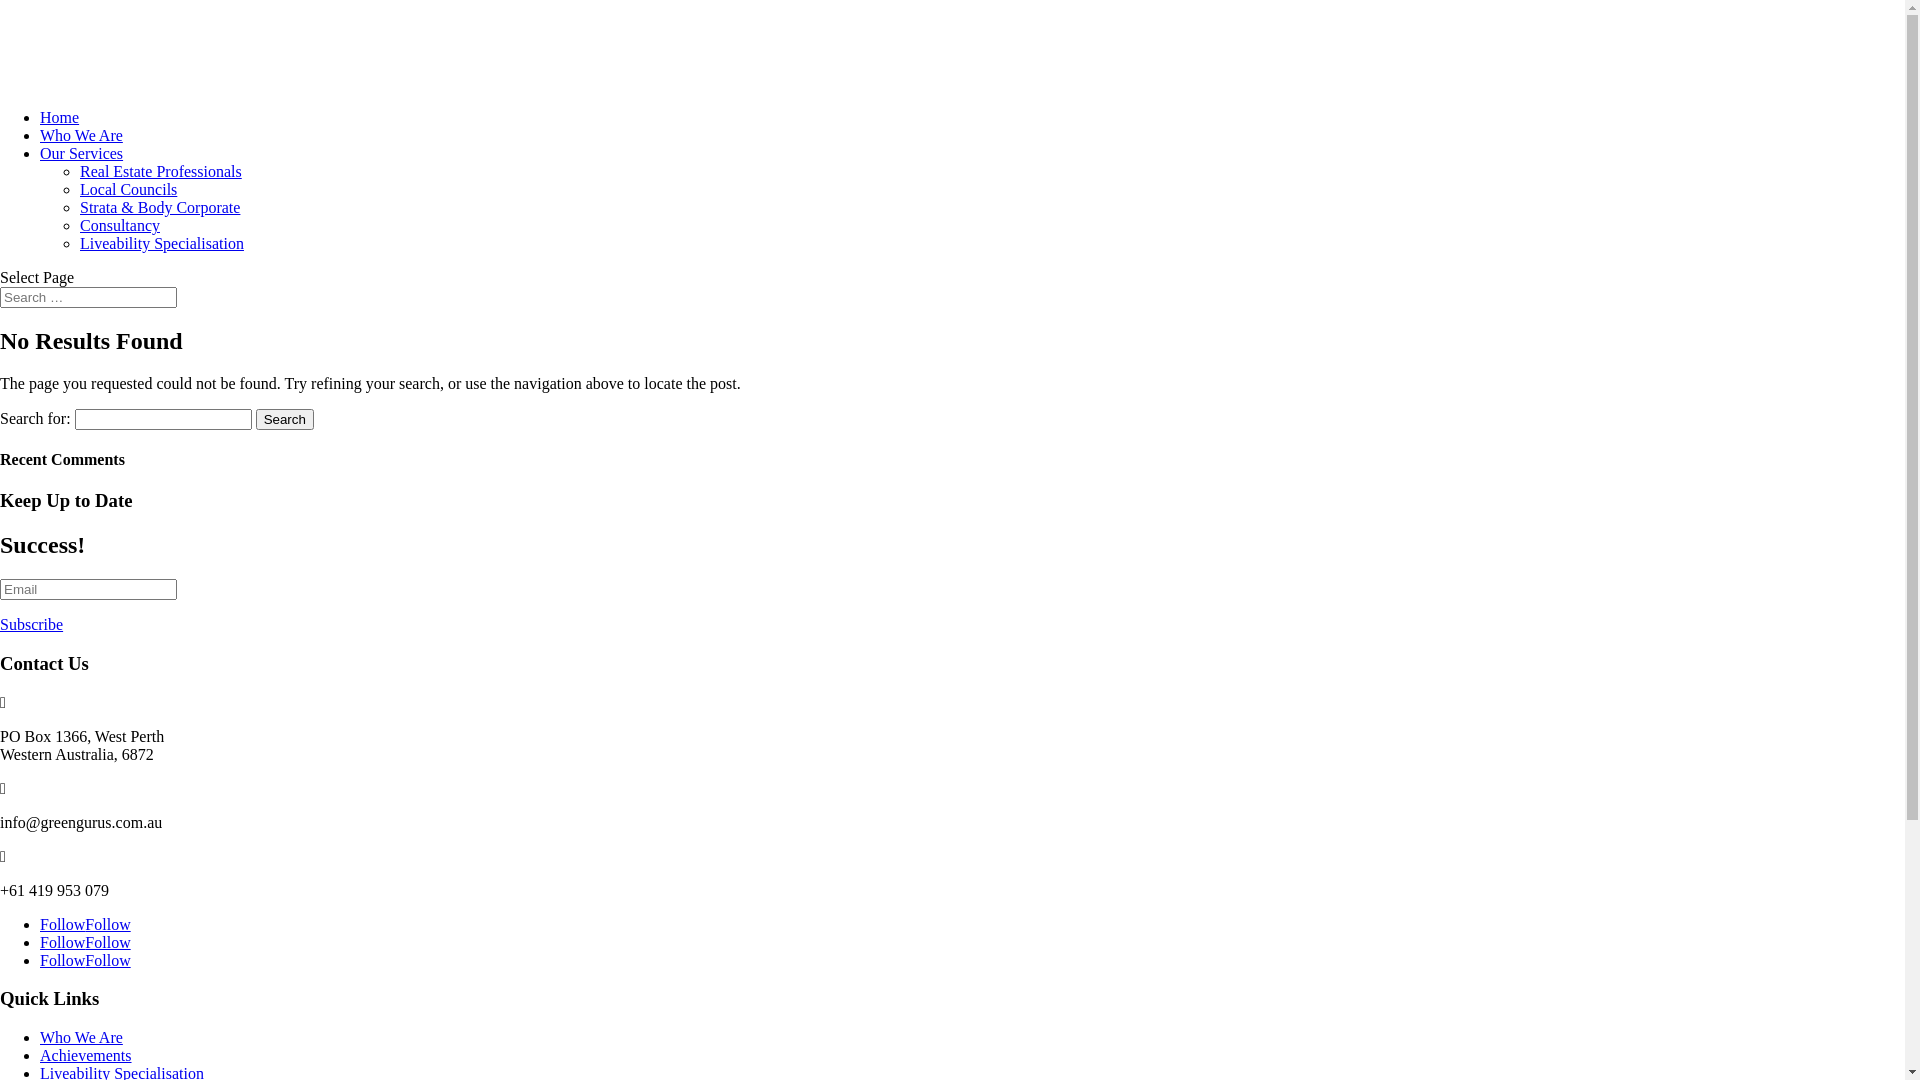  Describe the element at coordinates (108, 942) in the screenshot. I see `Follow` at that location.